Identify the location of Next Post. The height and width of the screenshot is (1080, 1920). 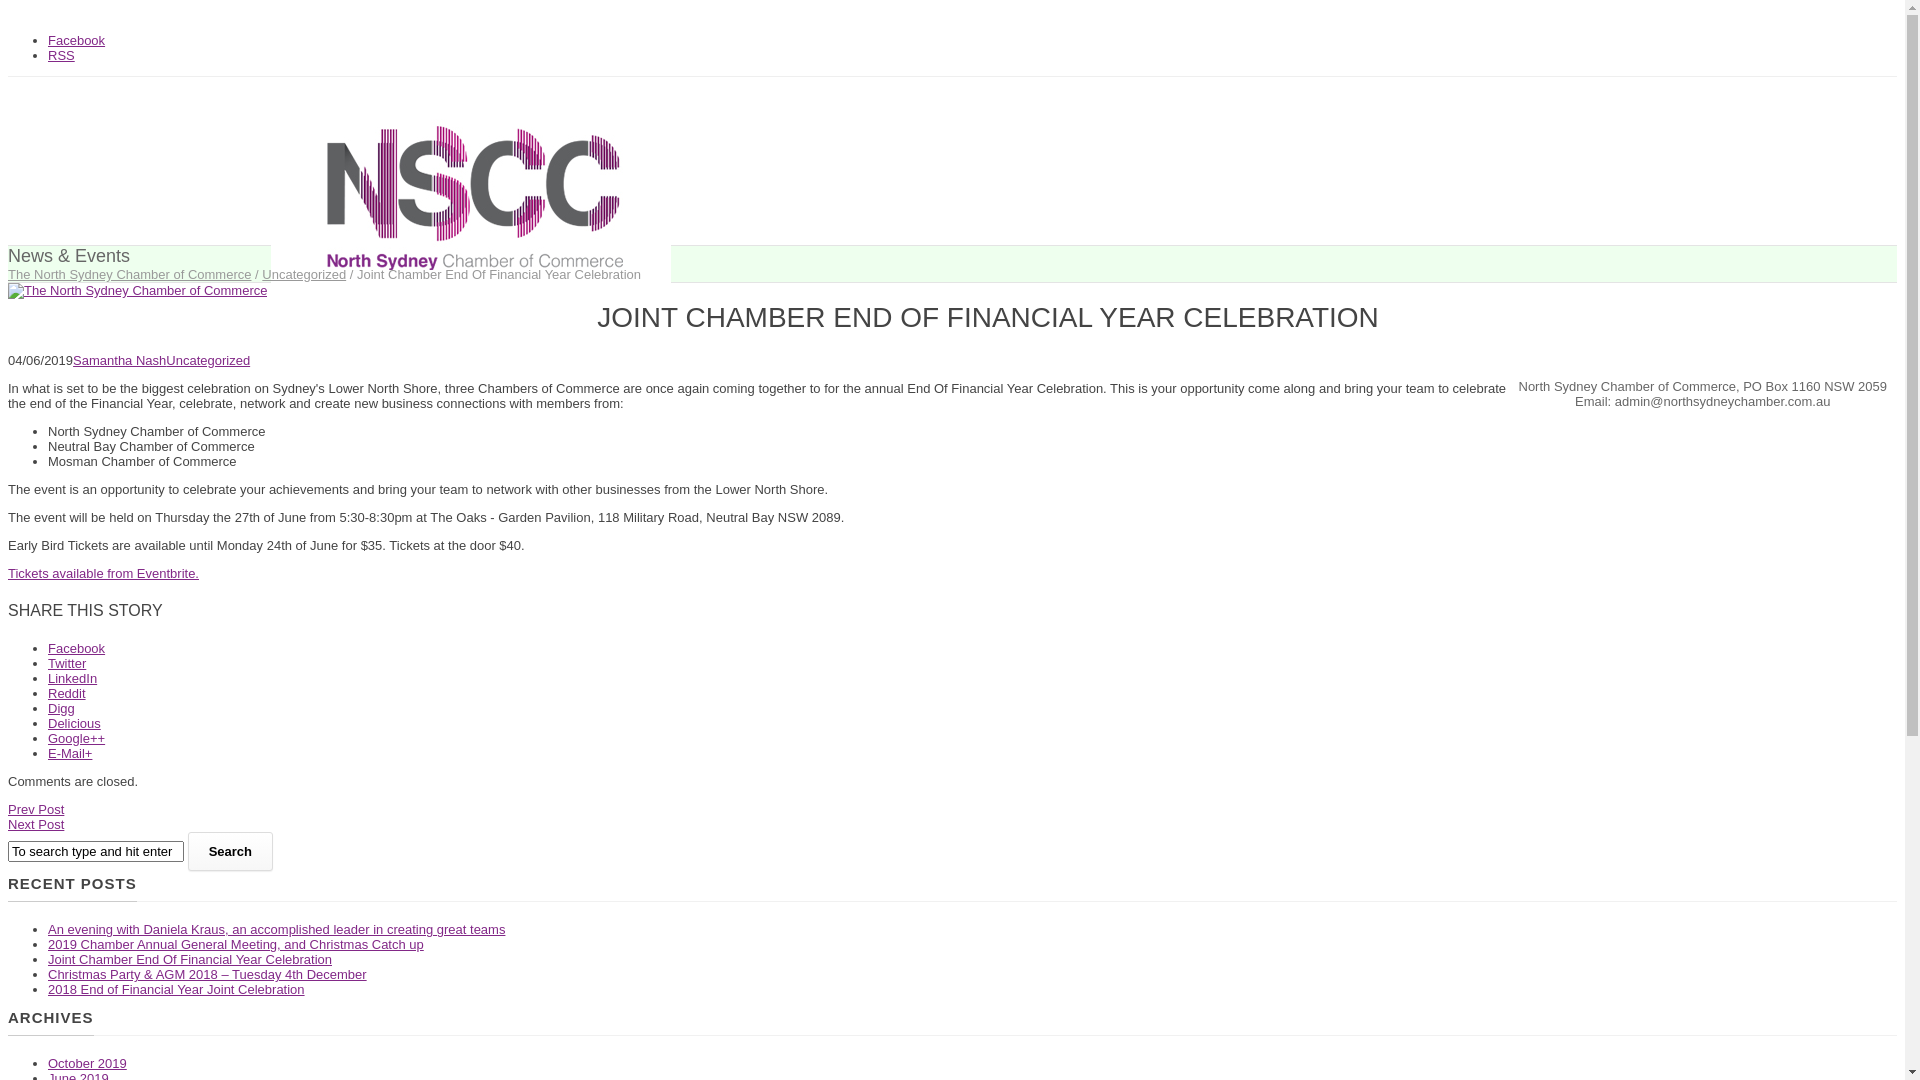
(36, 824).